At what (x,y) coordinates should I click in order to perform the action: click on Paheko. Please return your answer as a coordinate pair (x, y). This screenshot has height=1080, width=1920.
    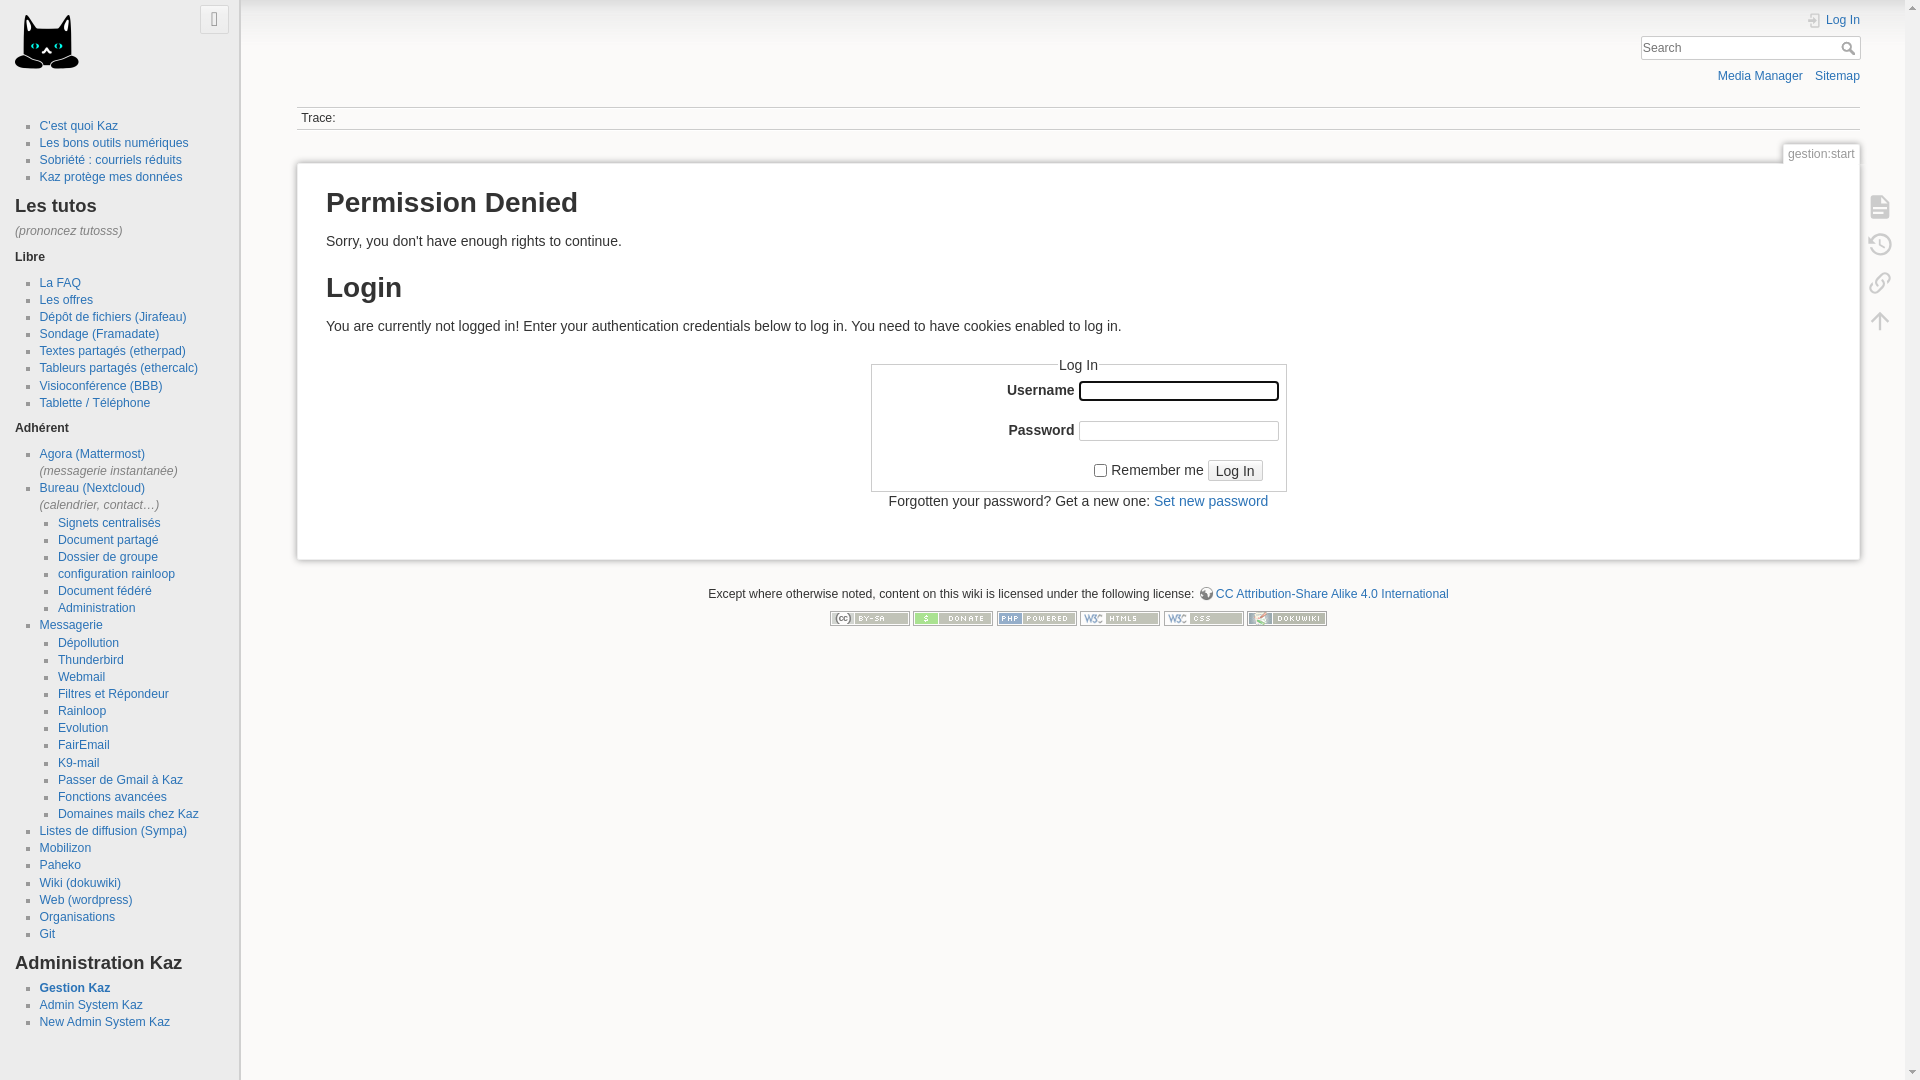
    Looking at the image, I should click on (61, 865).